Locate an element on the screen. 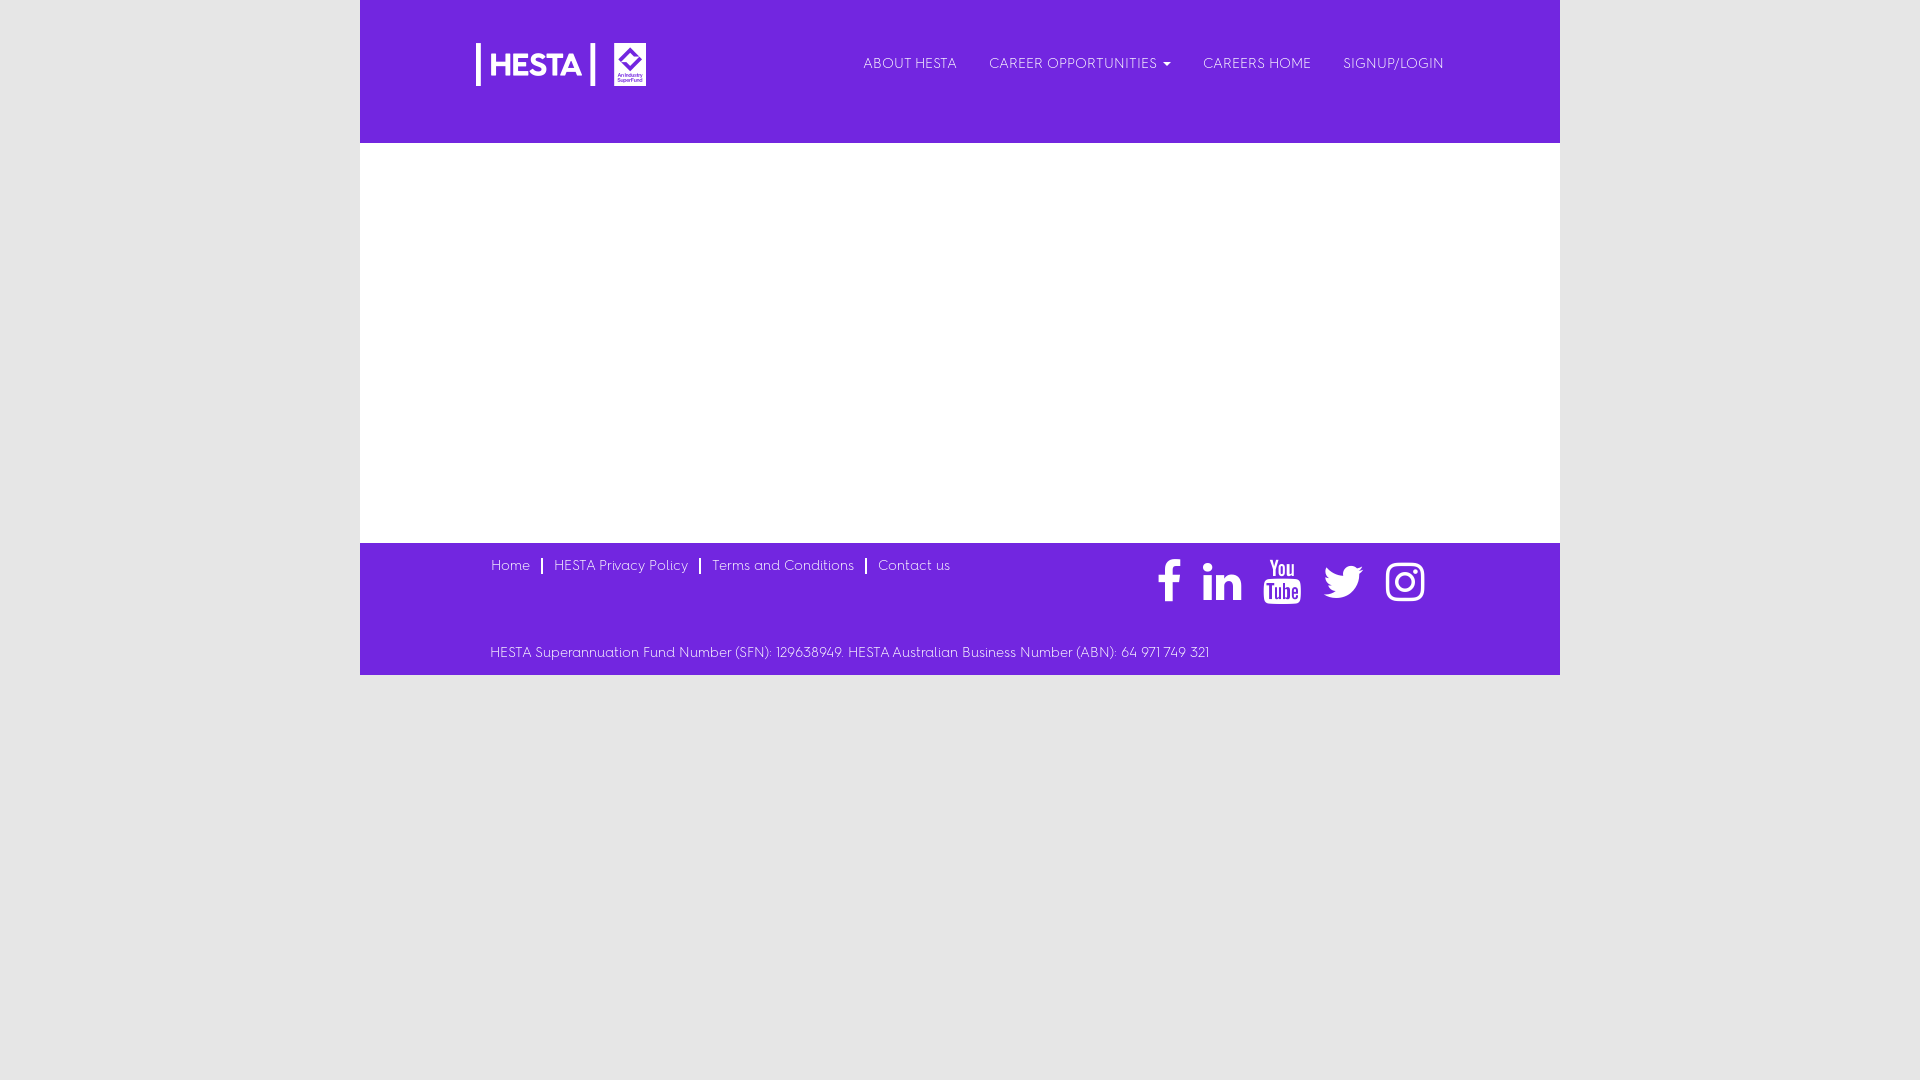  Contact us is located at coordinates (914, 566).